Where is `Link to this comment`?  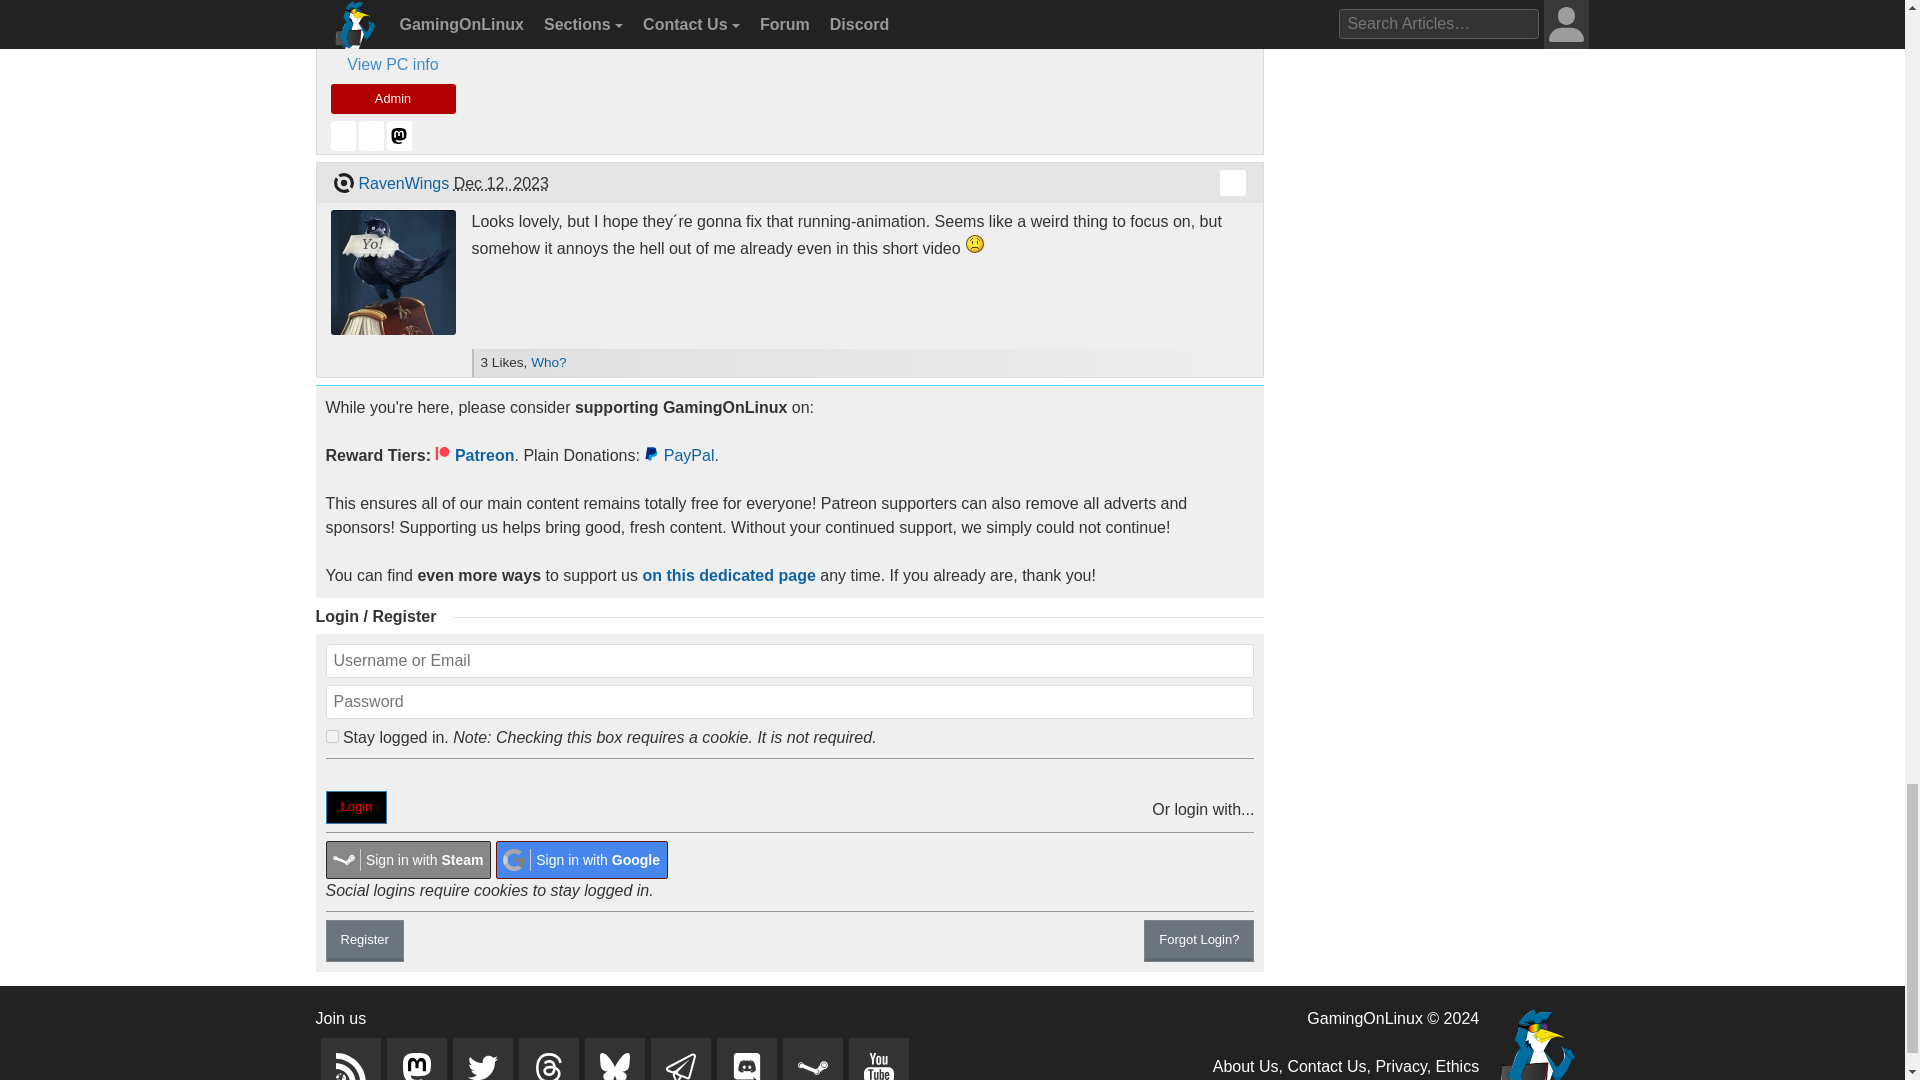 Link to this comment is located at coordinates (1232, 182).